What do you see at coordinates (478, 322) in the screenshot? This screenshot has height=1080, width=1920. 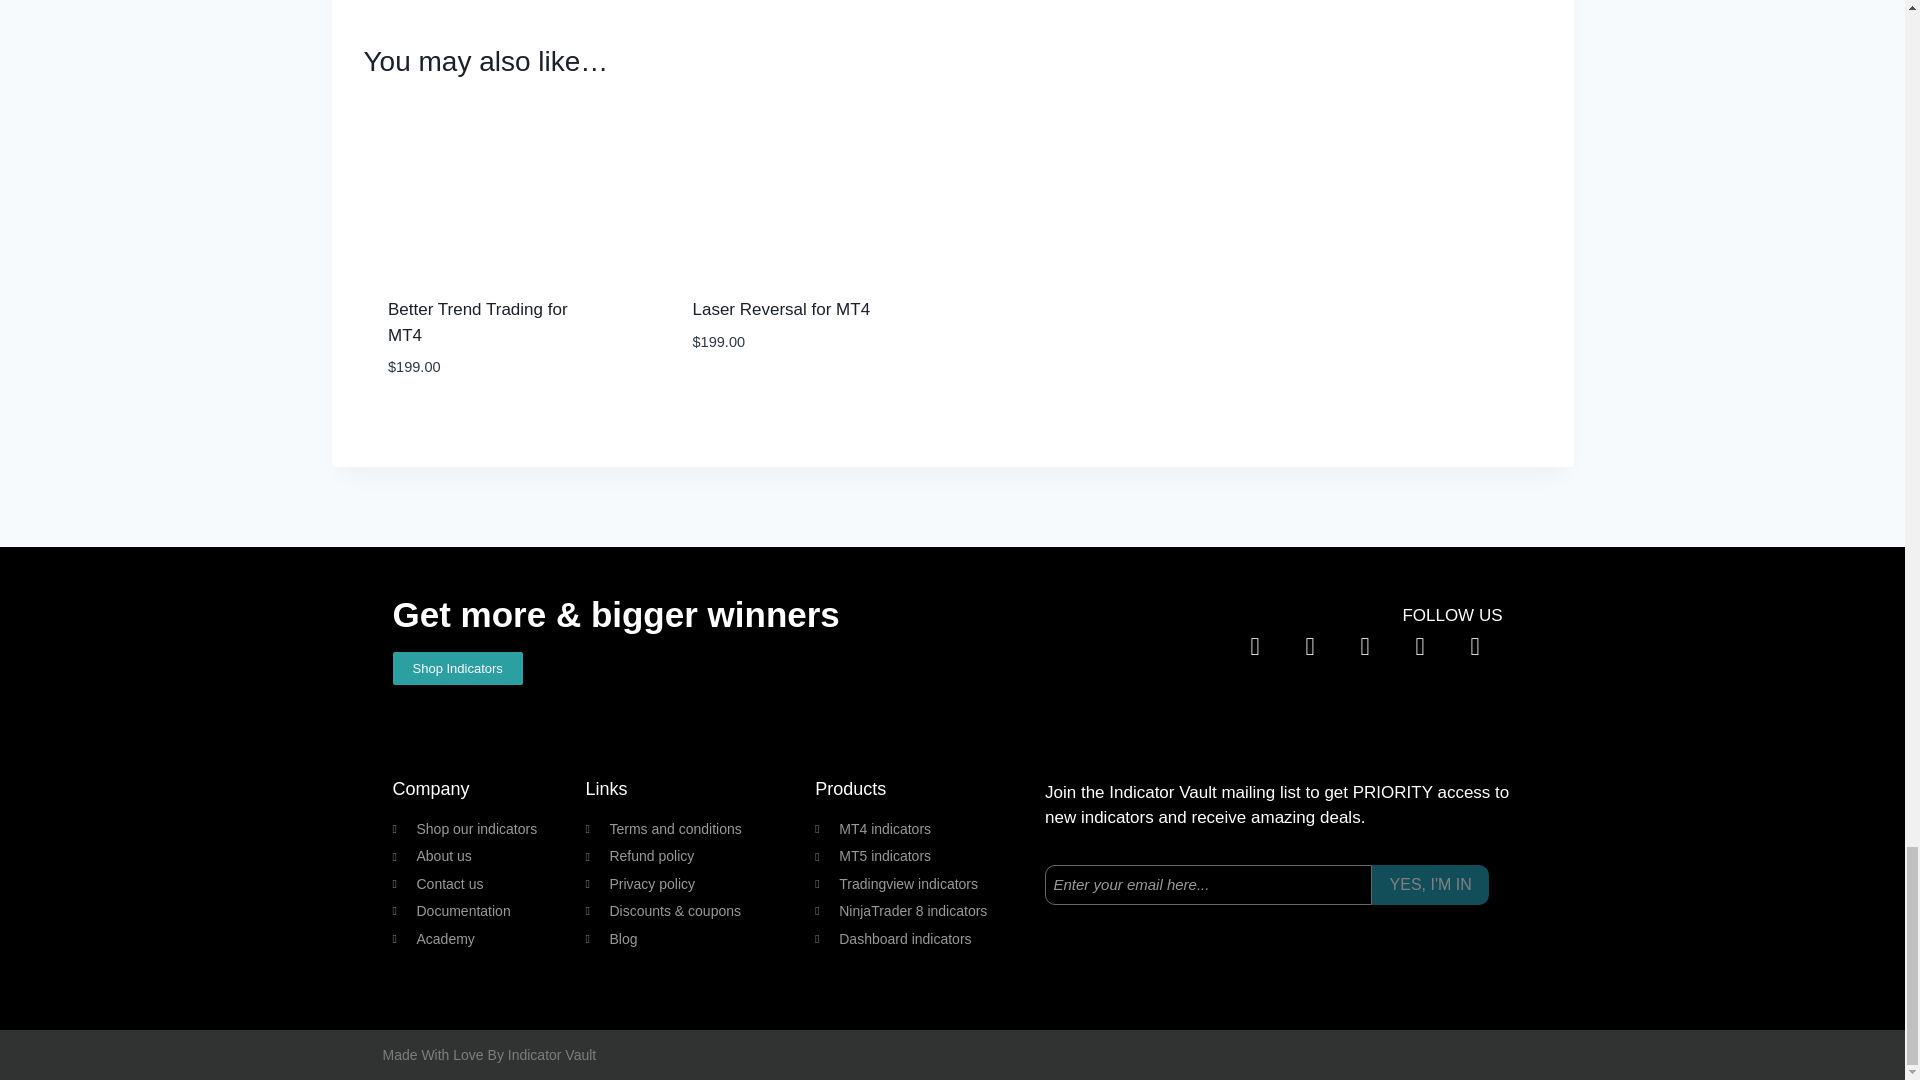 I see `Better Trend Trading for MT4` at bounding box center [478, 322].